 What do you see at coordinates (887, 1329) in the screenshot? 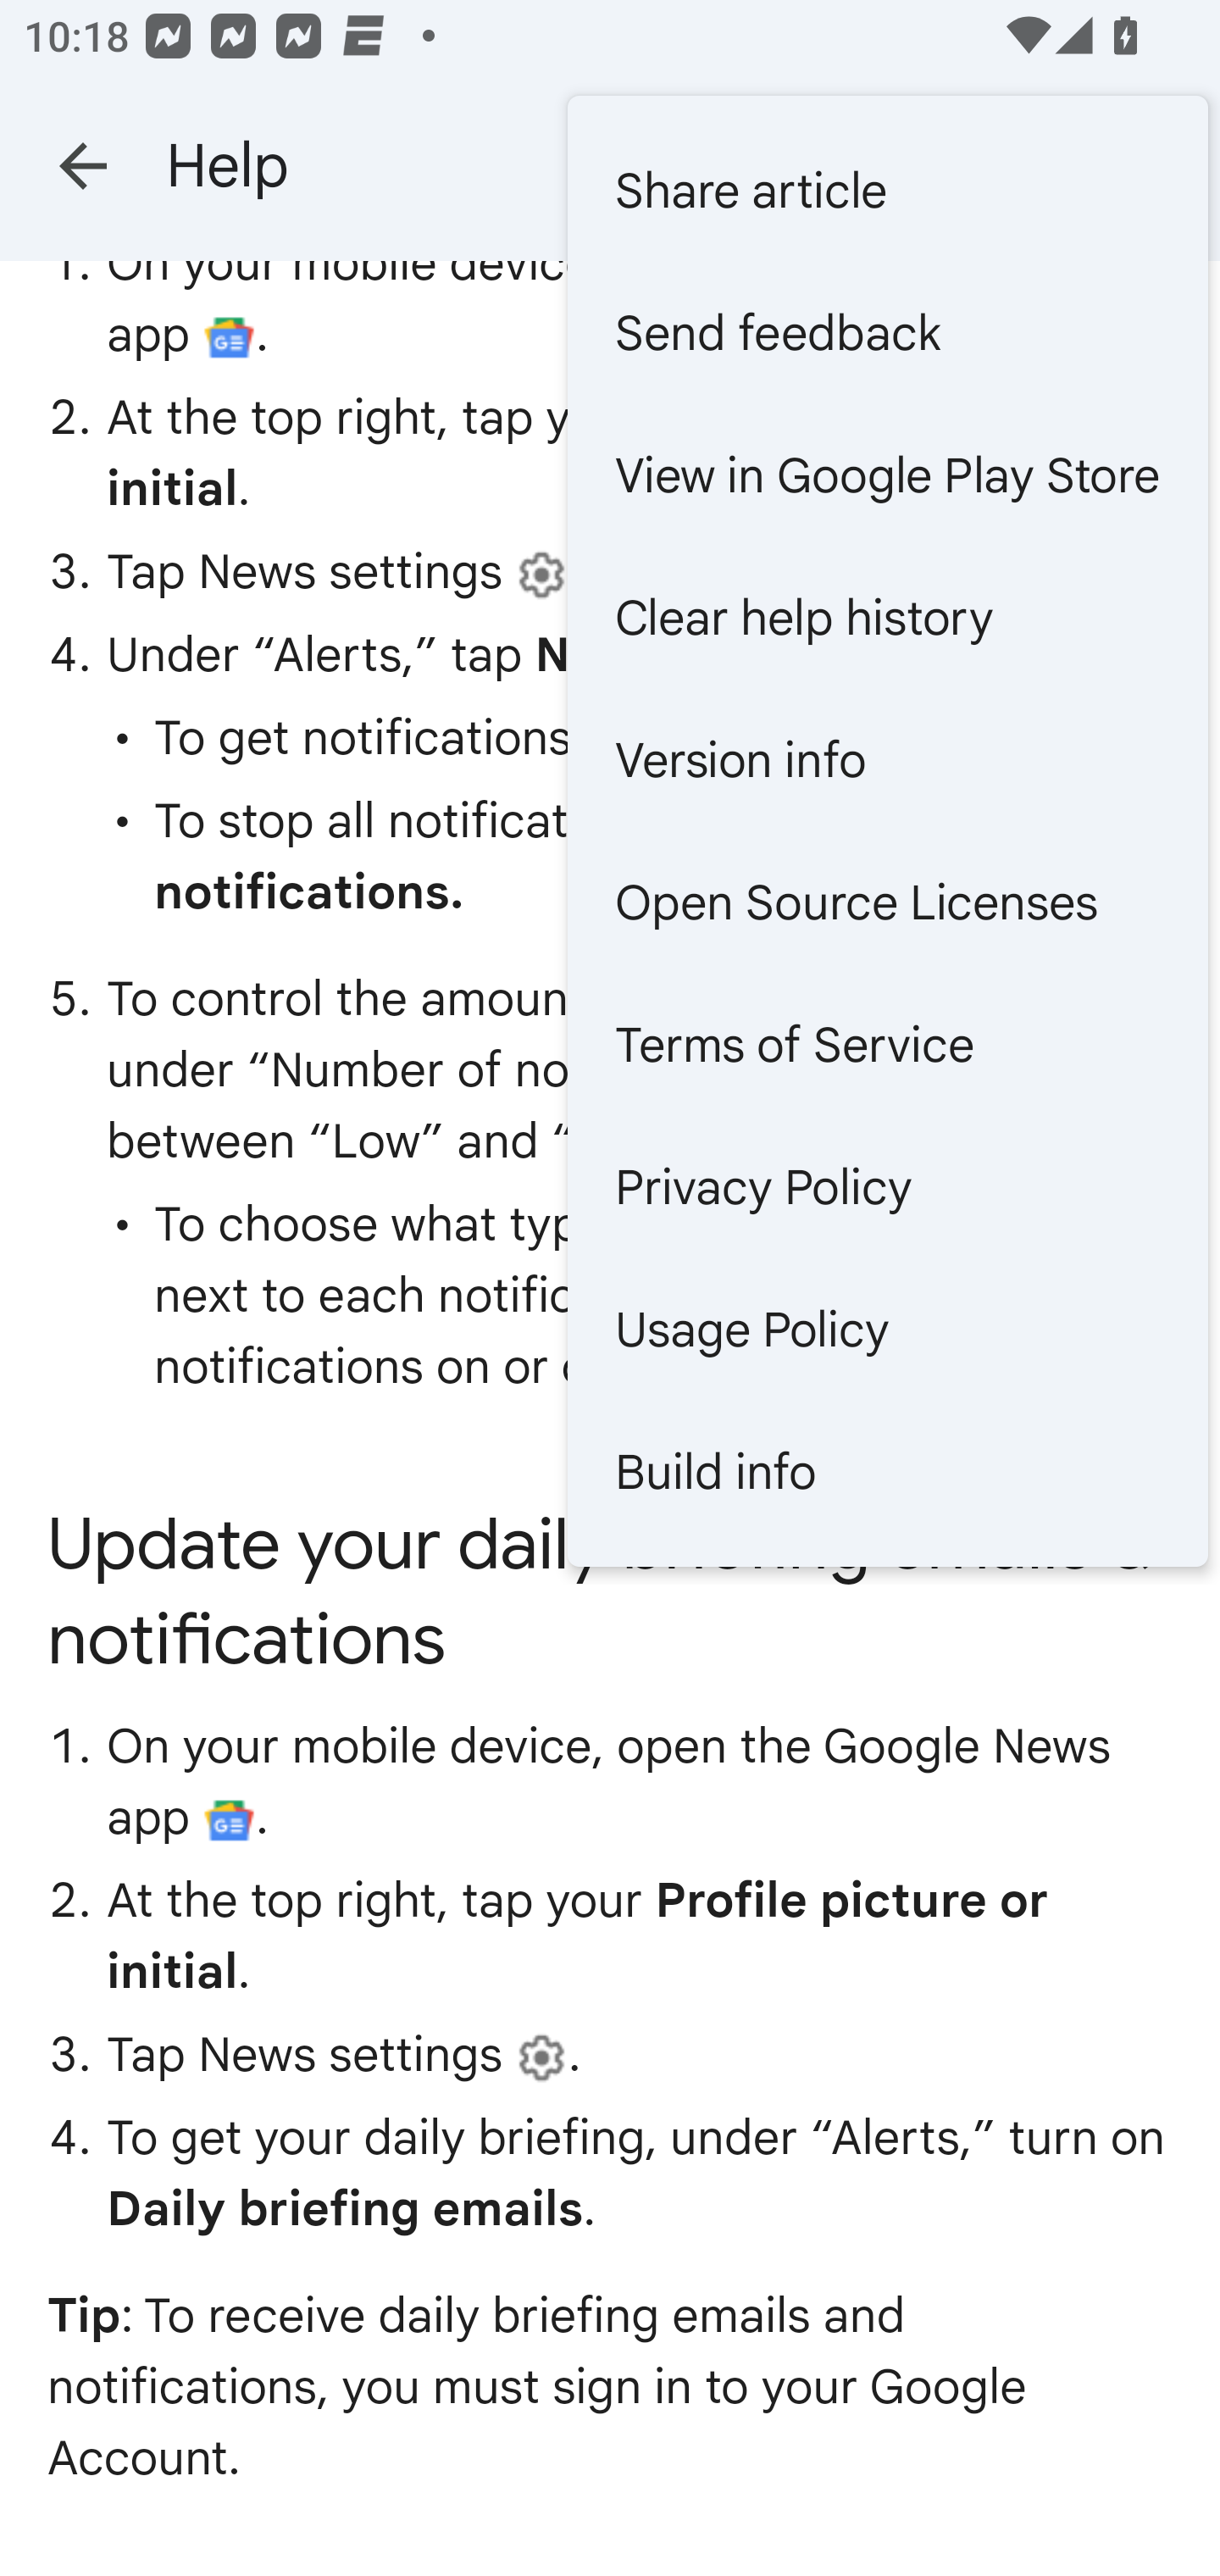
I see `Usage Policy` at bounding box center [887, 1329].